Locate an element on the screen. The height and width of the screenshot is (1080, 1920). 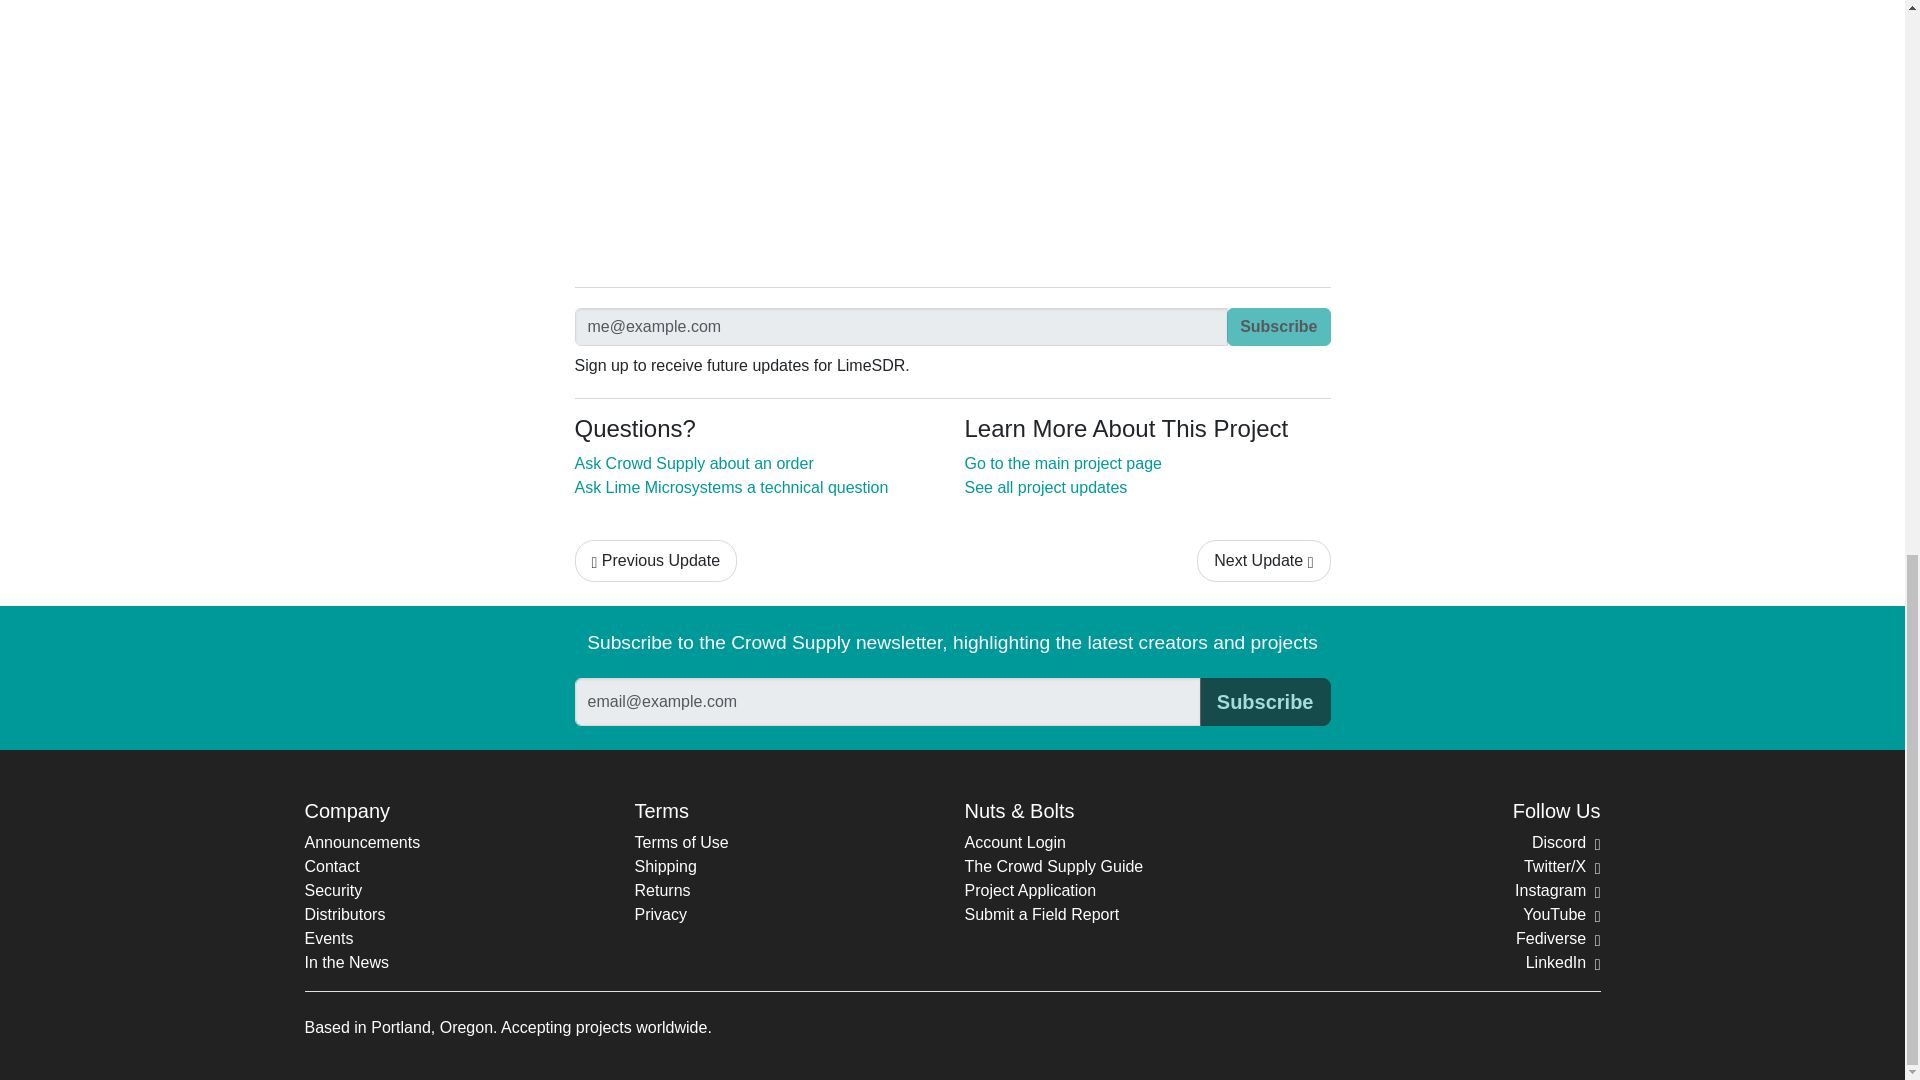
Distributors is located at coordinates (344, 914).